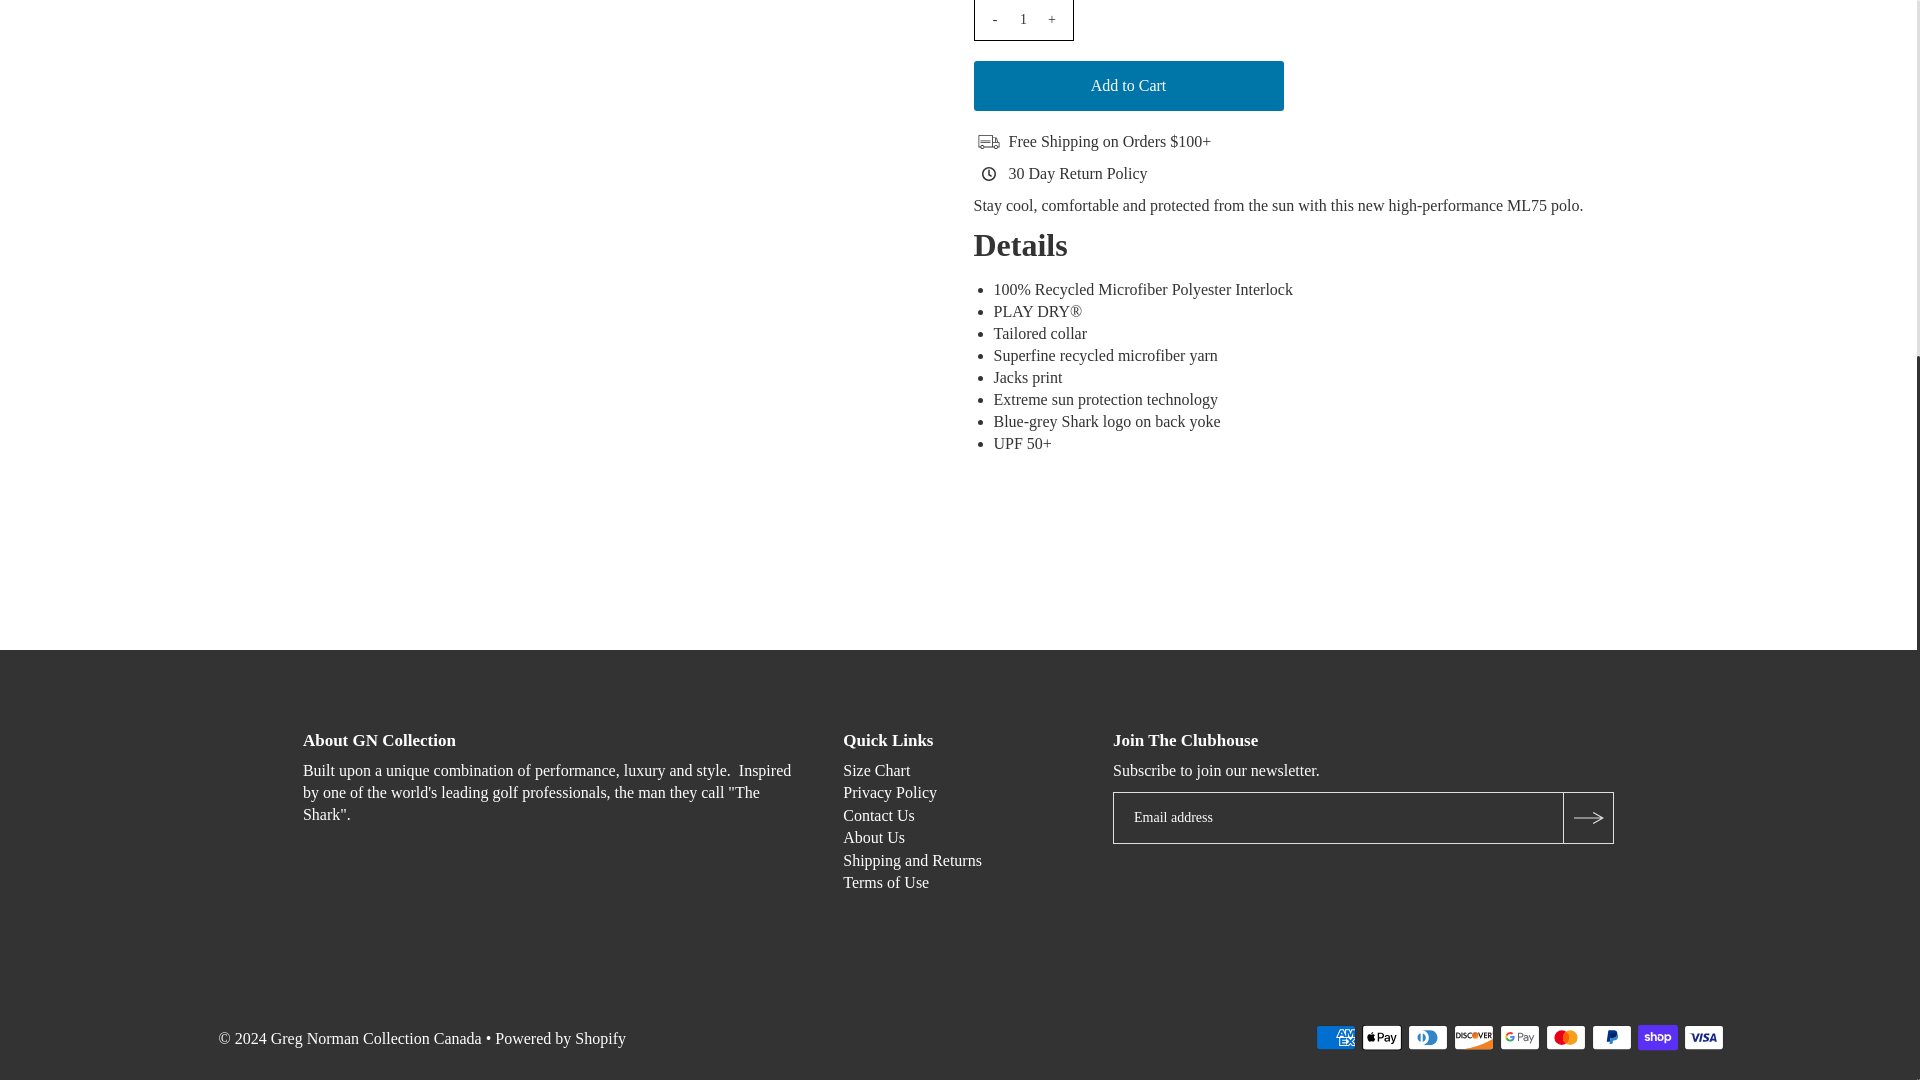  Describe the element at coordinates (1565, 1036) in the screenshot. I see `Mastercard` at that location.